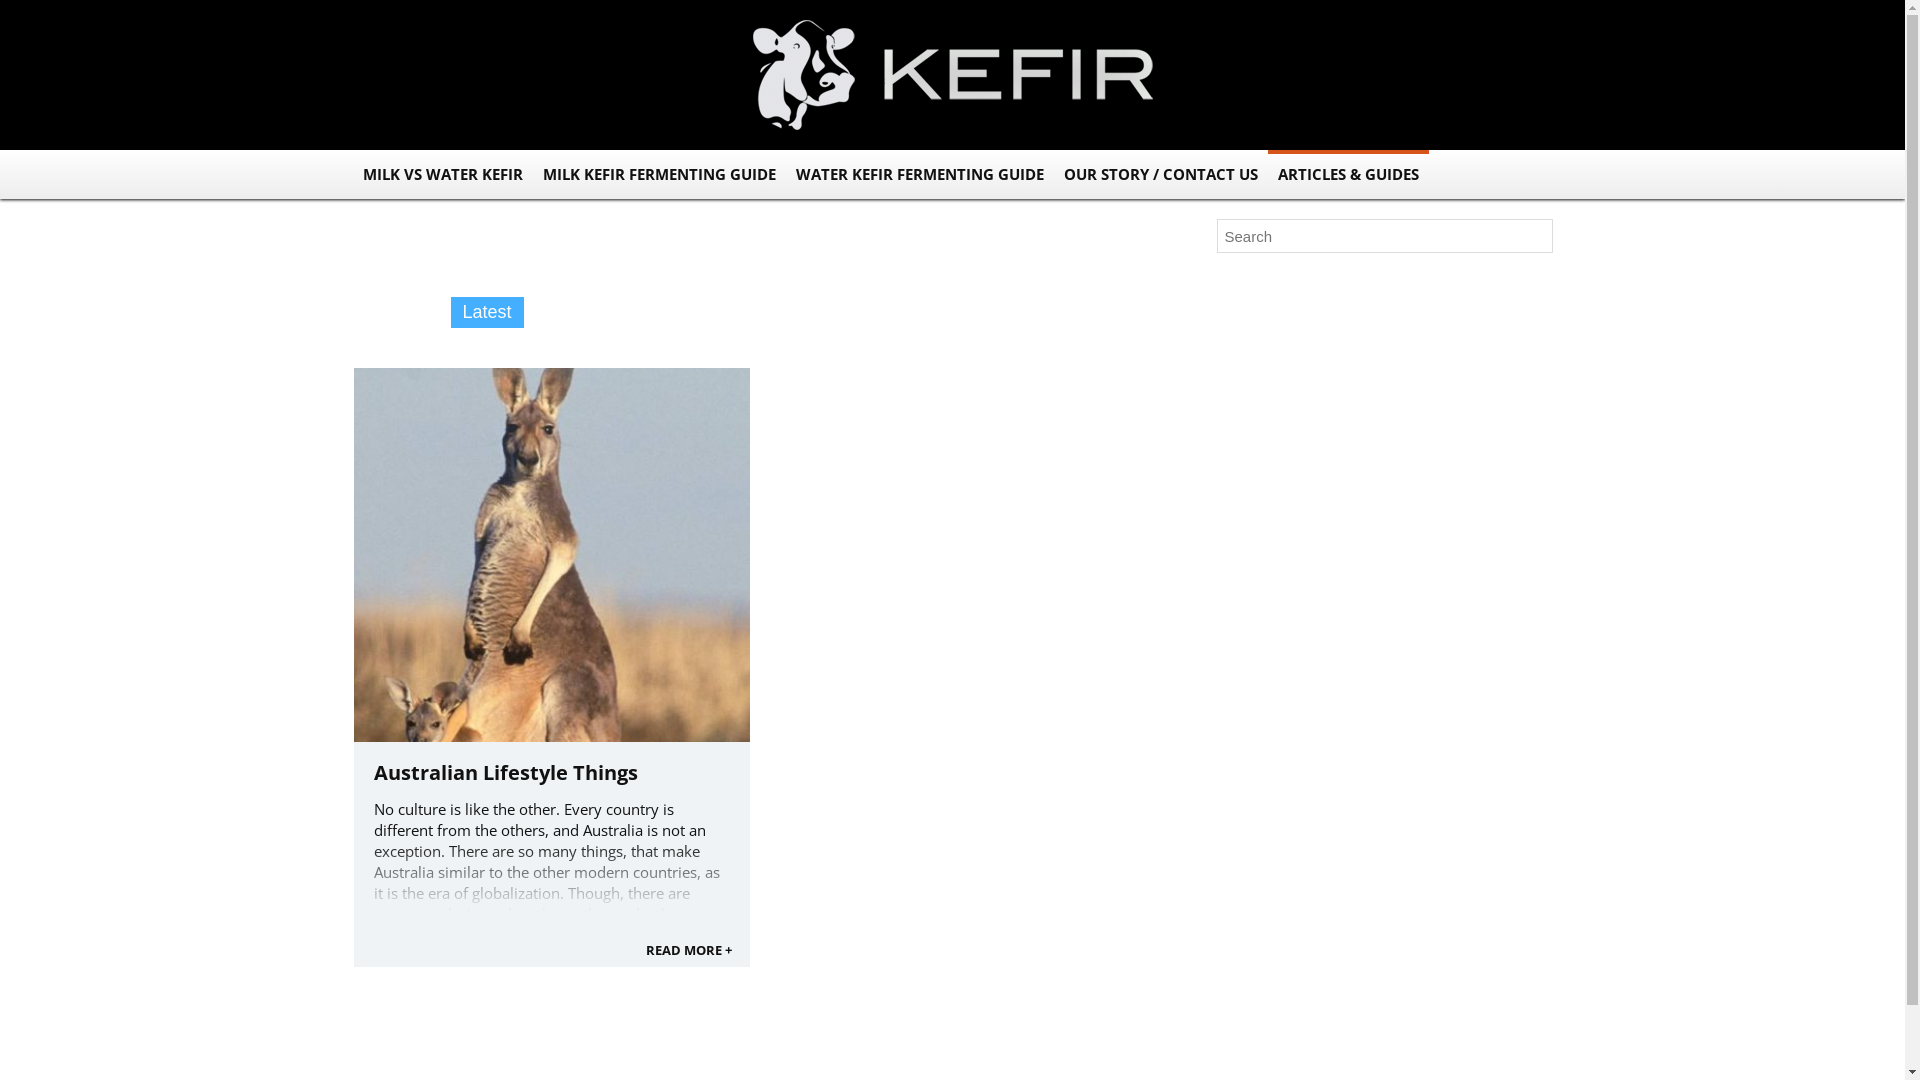 The image size is (1920, 1080). I want to click on Australian Lifestyle Things, so click(1304, 332).